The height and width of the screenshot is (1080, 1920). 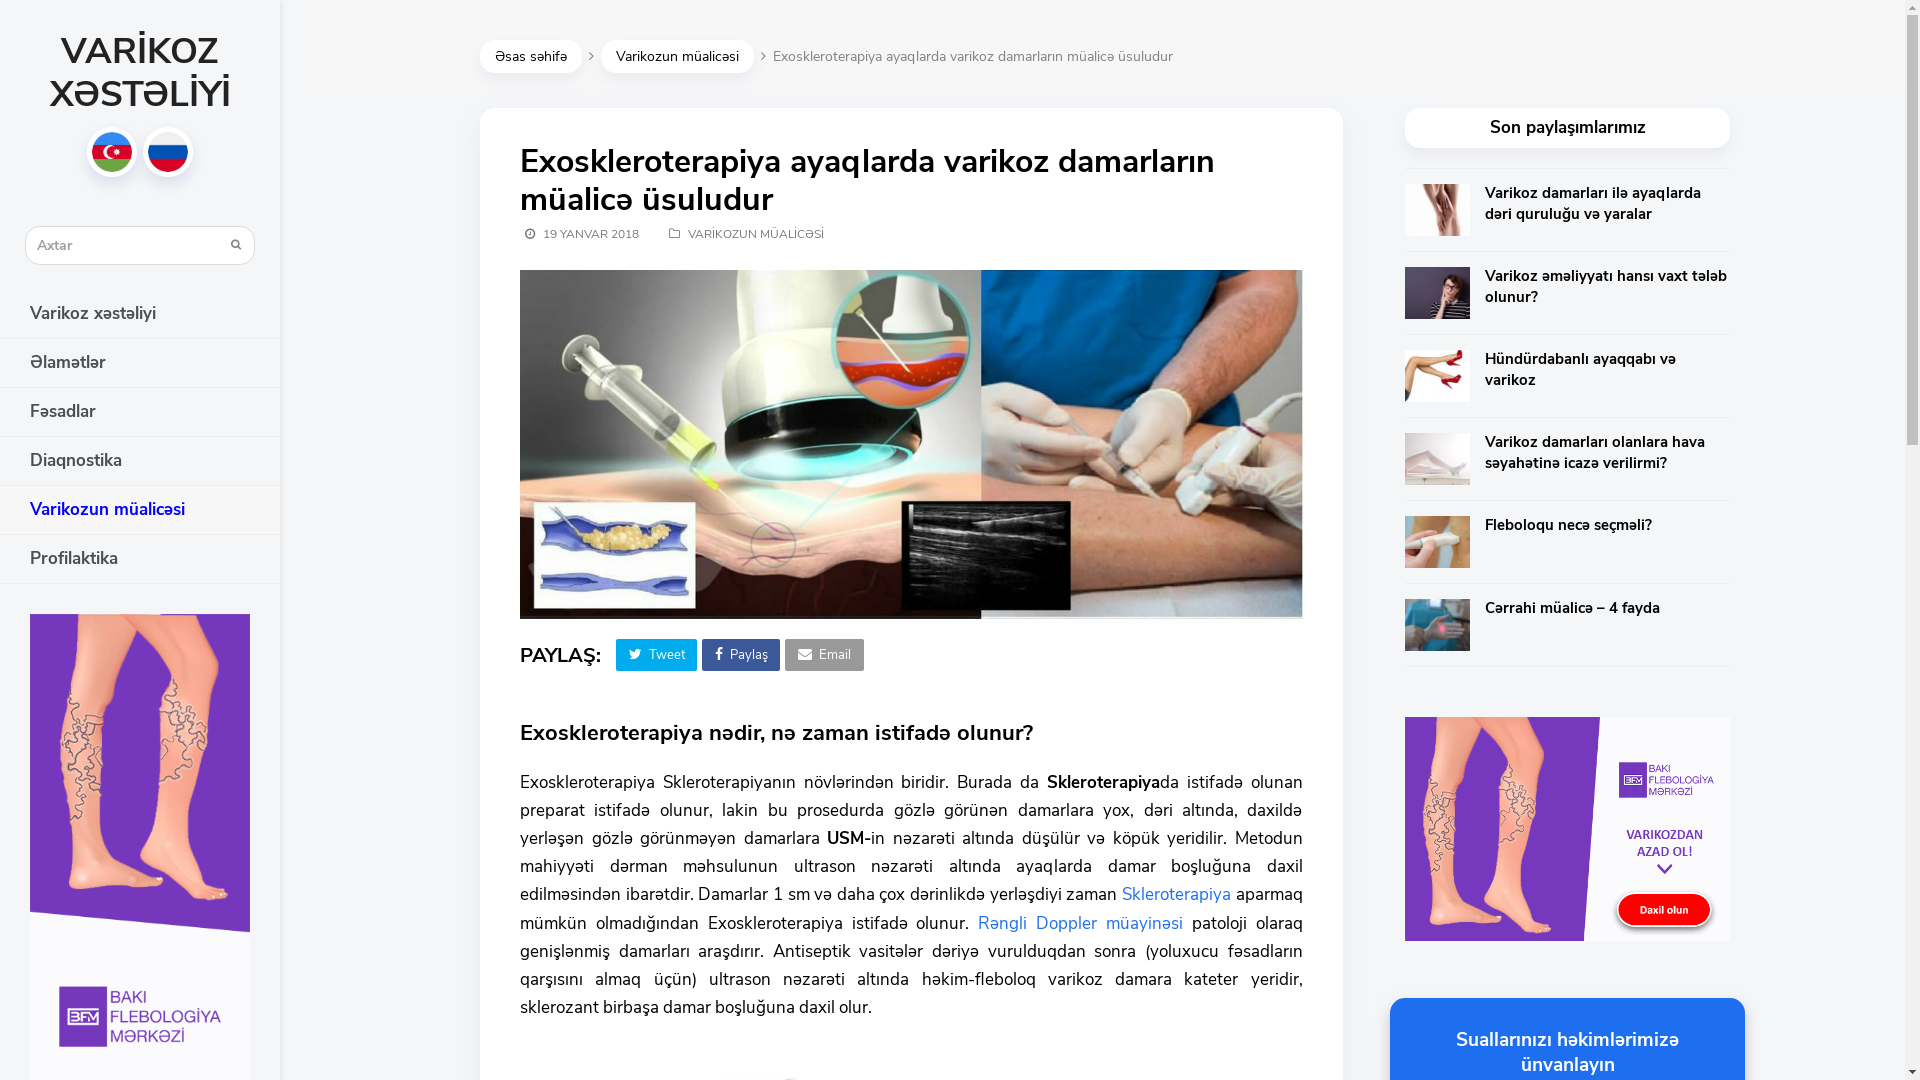 What do you see at coordinates (656, 655) in the screenshot?
I see `Tweet` at bounding box center [656, 655].